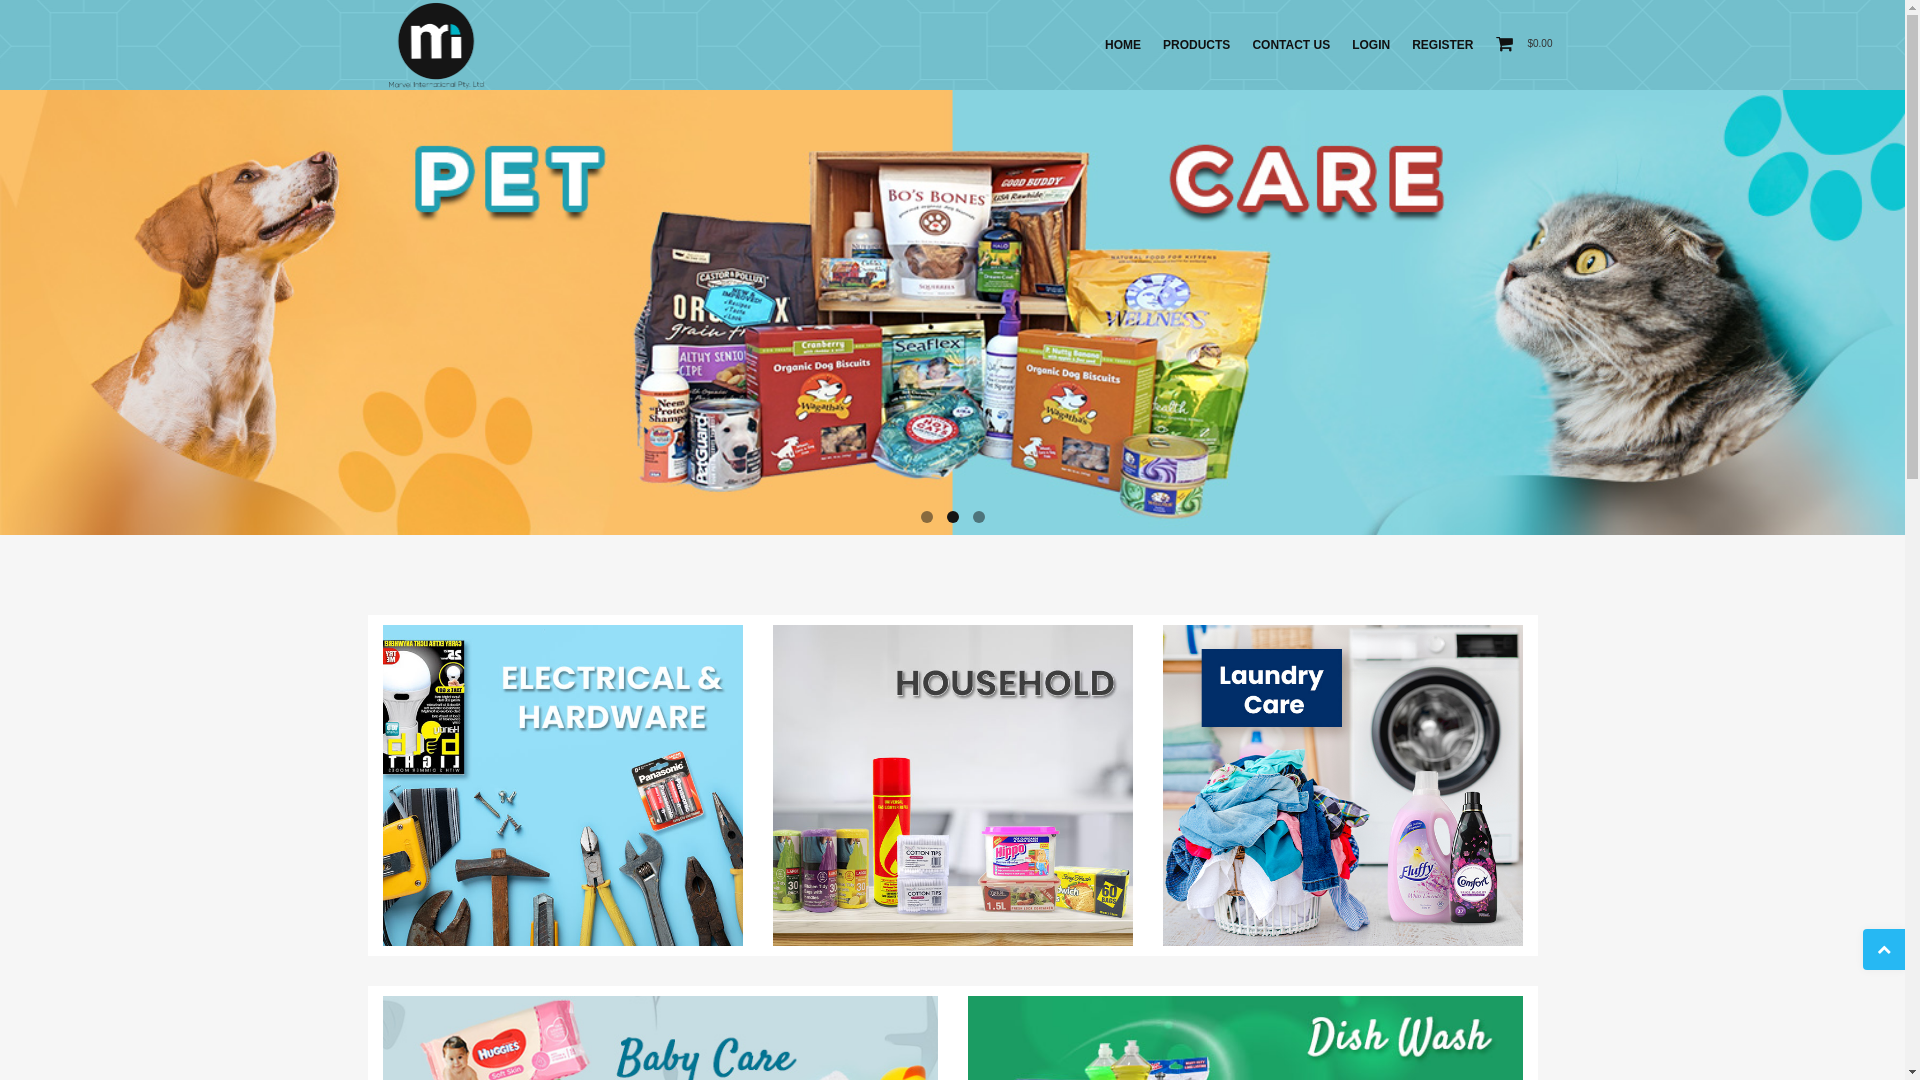  I want to click on REGISTER, so click(1442, 45).